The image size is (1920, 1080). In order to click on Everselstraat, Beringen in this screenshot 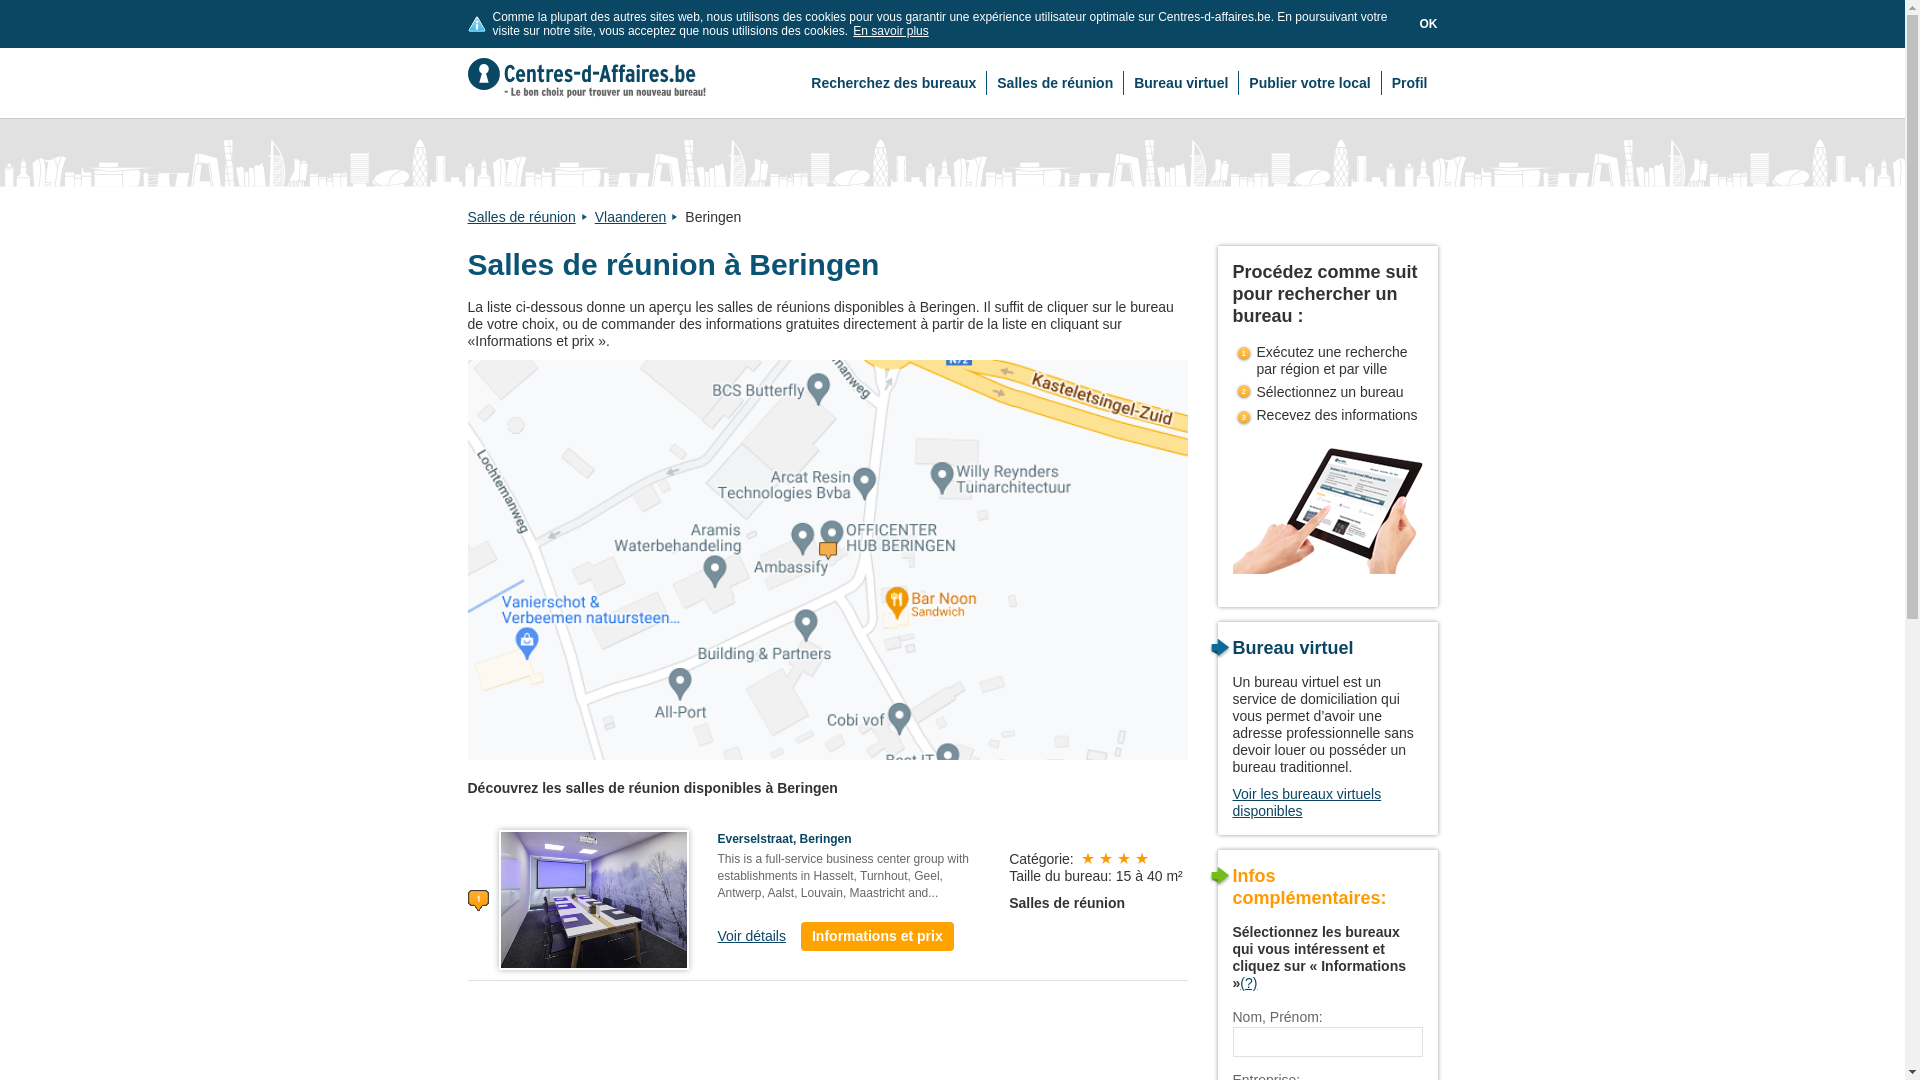, I will do `click(593, 899)`.